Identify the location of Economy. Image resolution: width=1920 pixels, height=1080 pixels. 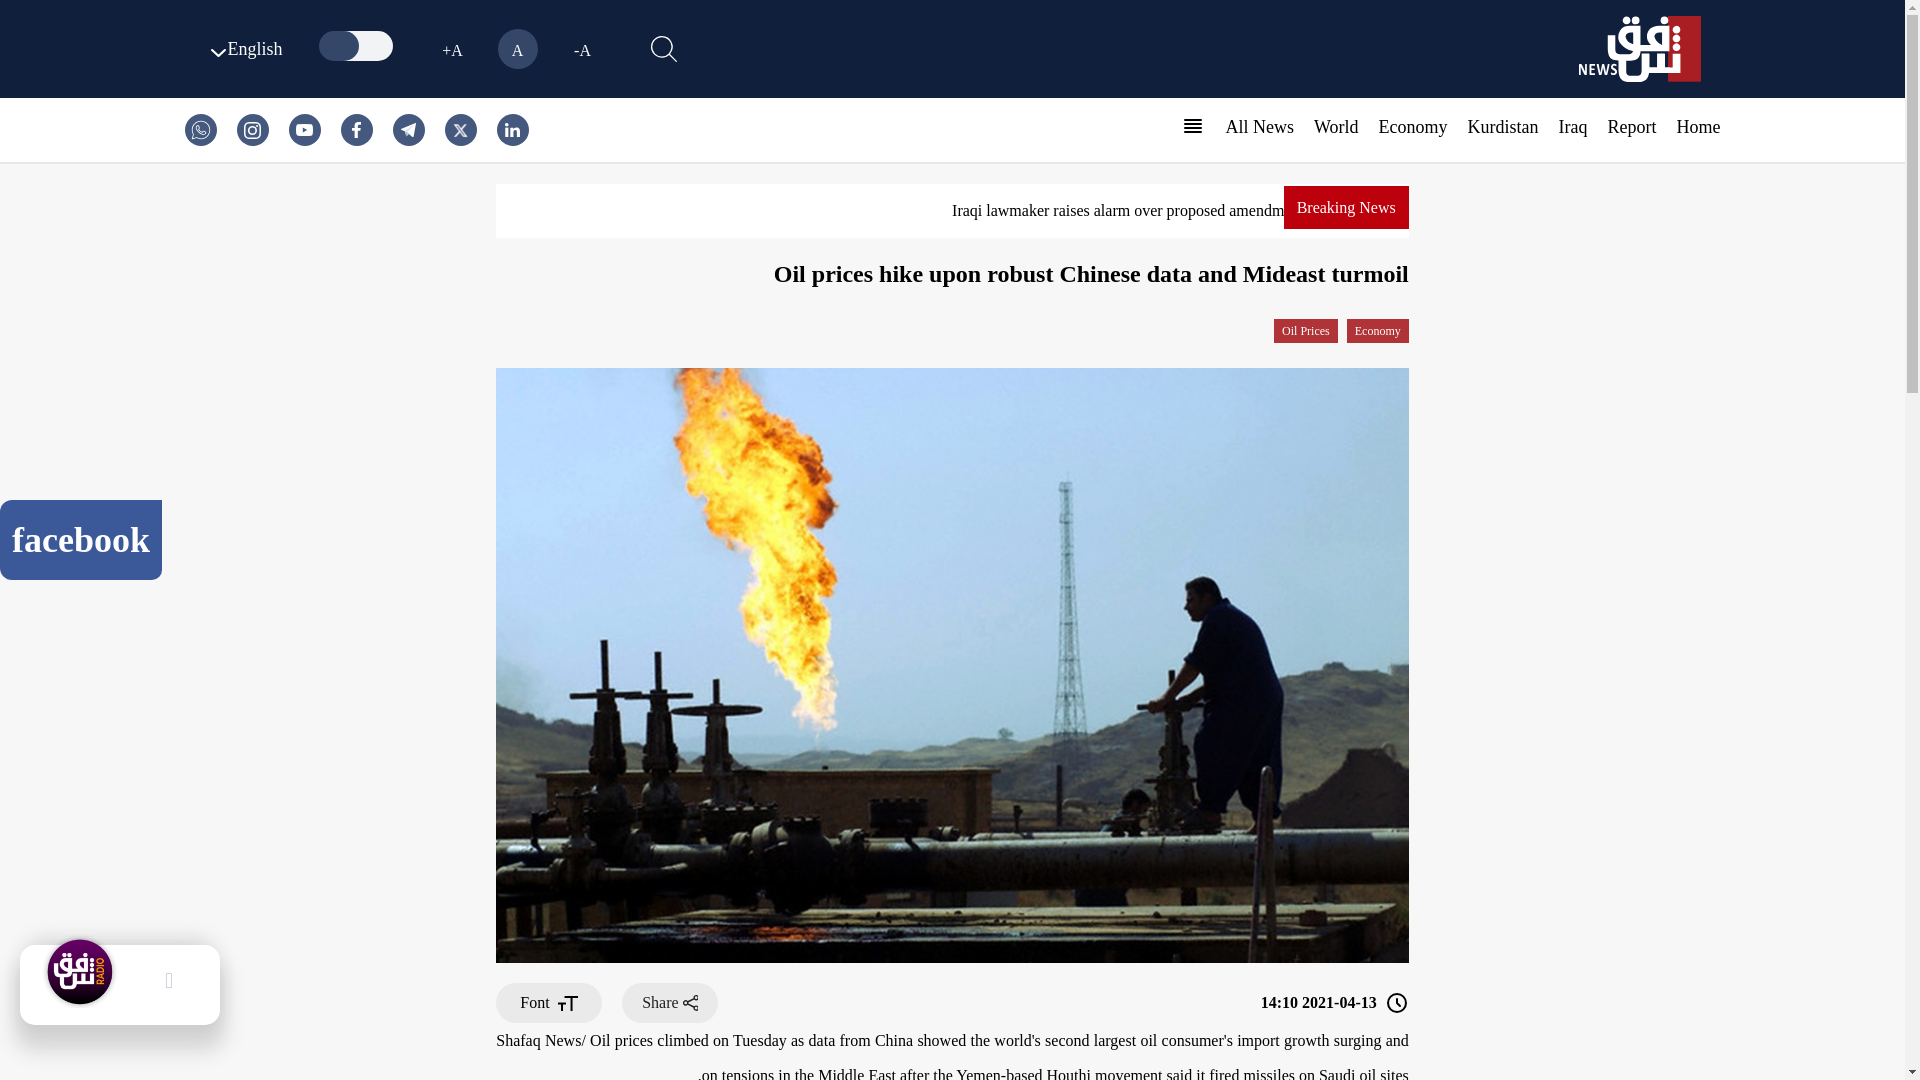
(1412, 126).